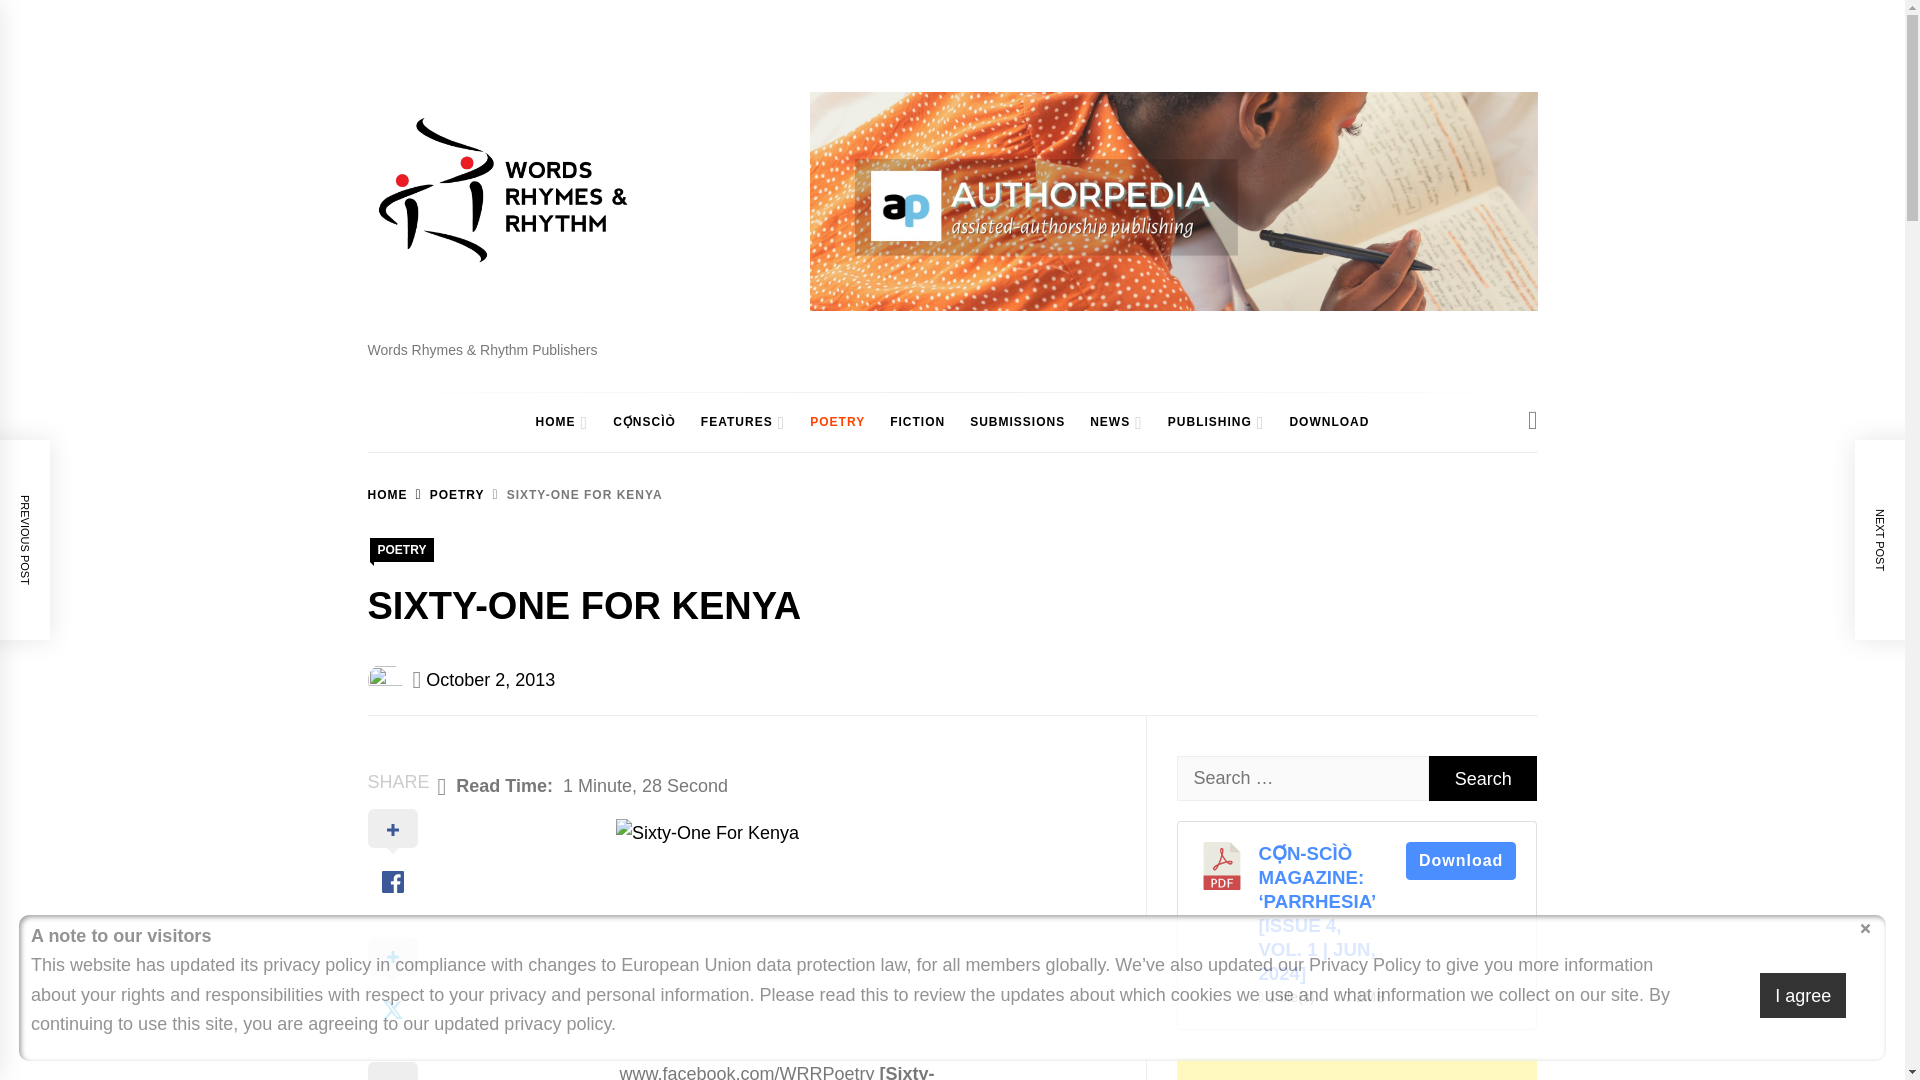 The image size is (1920, 1080). What do you see at coordinates (1204, 422) in the screenshot?
I see `PUBLISHING` at bounding box center [1204, 422].